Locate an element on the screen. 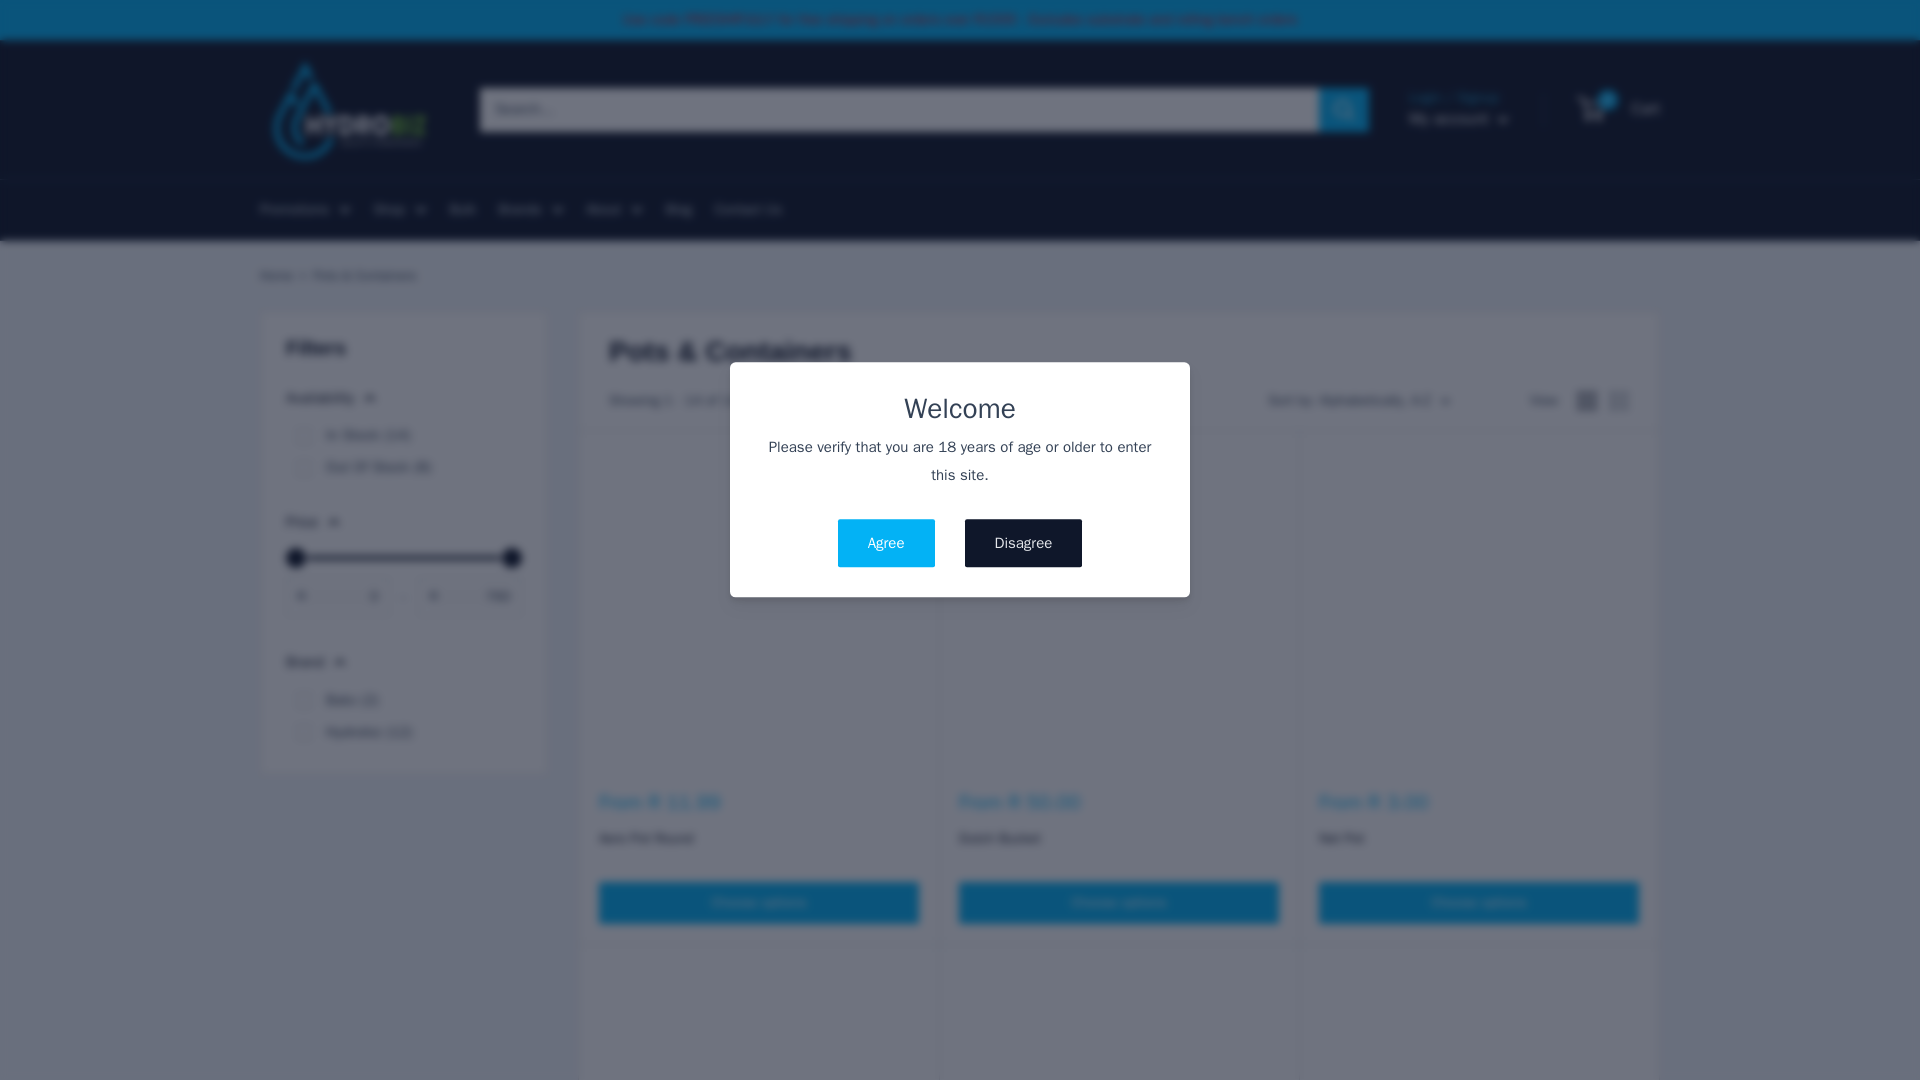 This screenshot has height=1080, width=1920. 0 is located at coordinates (303, 468).